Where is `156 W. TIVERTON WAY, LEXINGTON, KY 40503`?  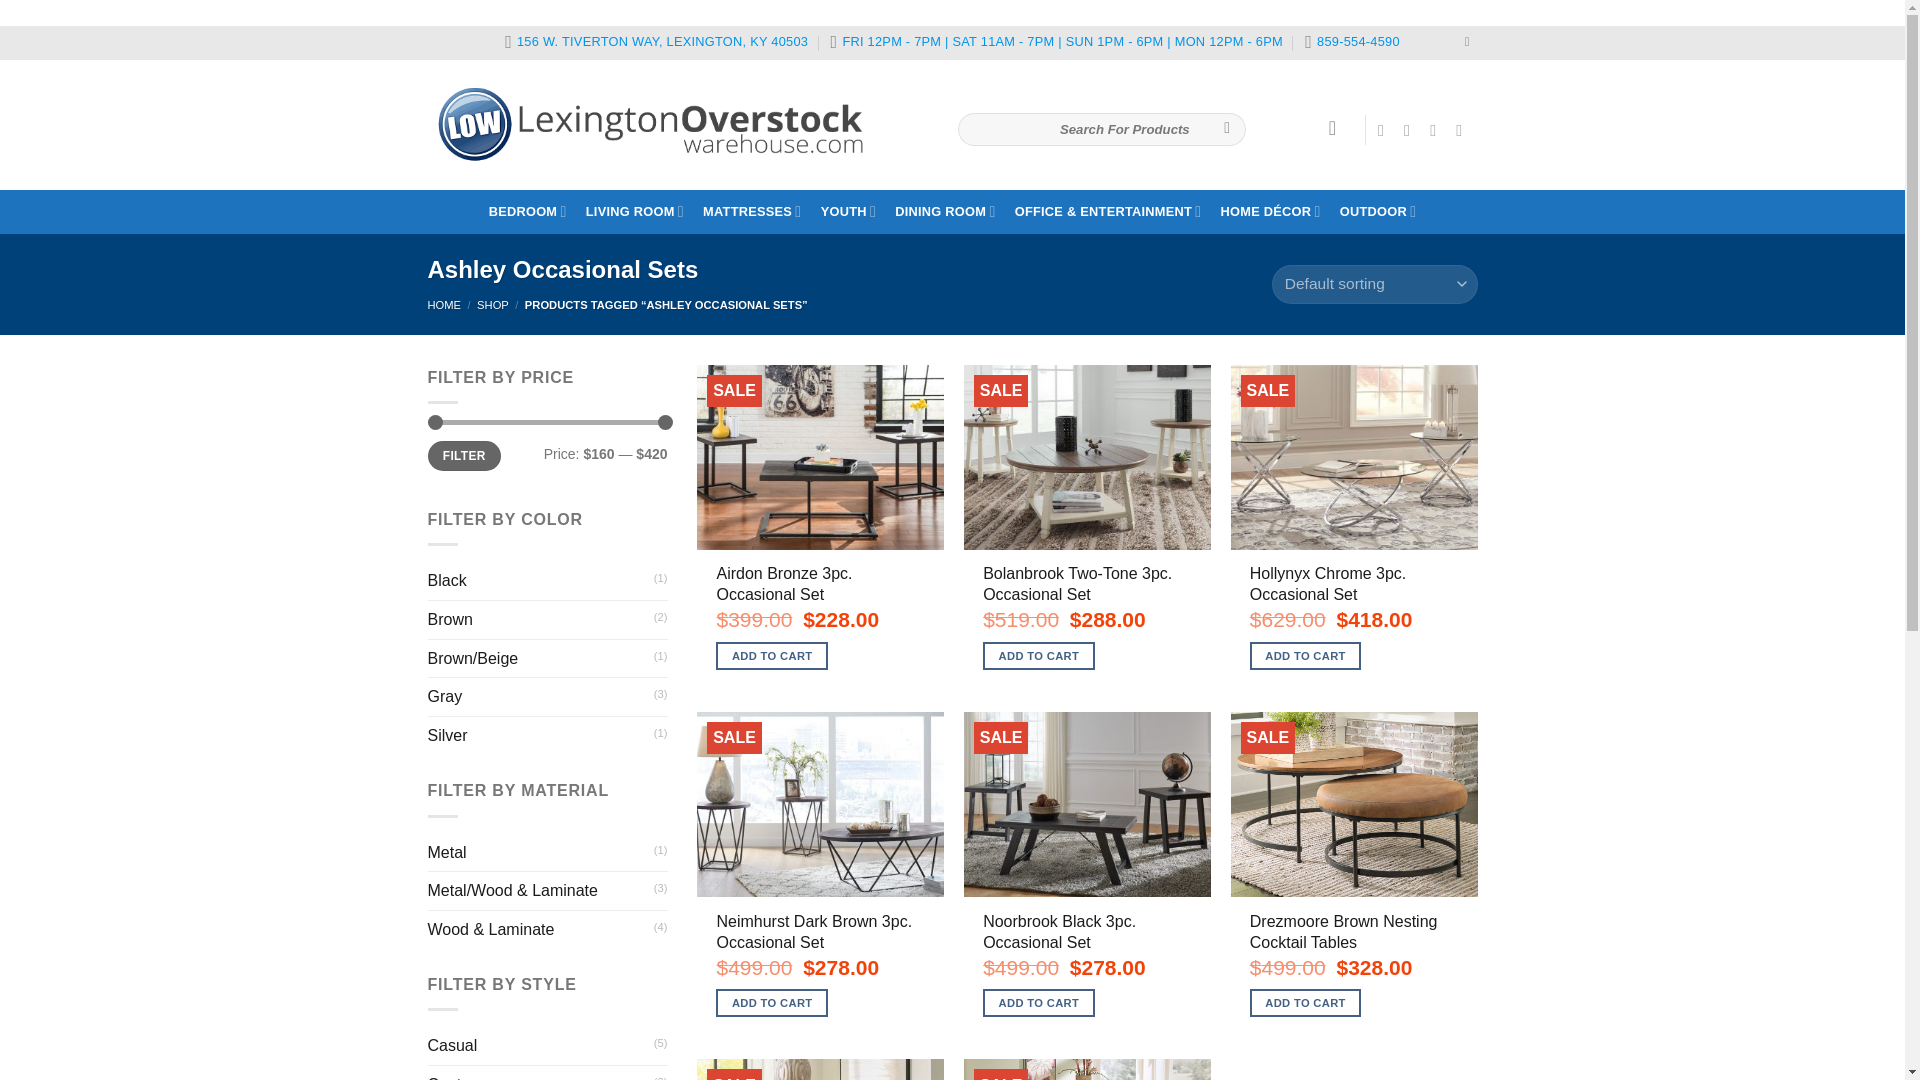 156 W. TIVERTON WAY, LEXINGTON, KY 40503 is located at coordinates (656, 43).